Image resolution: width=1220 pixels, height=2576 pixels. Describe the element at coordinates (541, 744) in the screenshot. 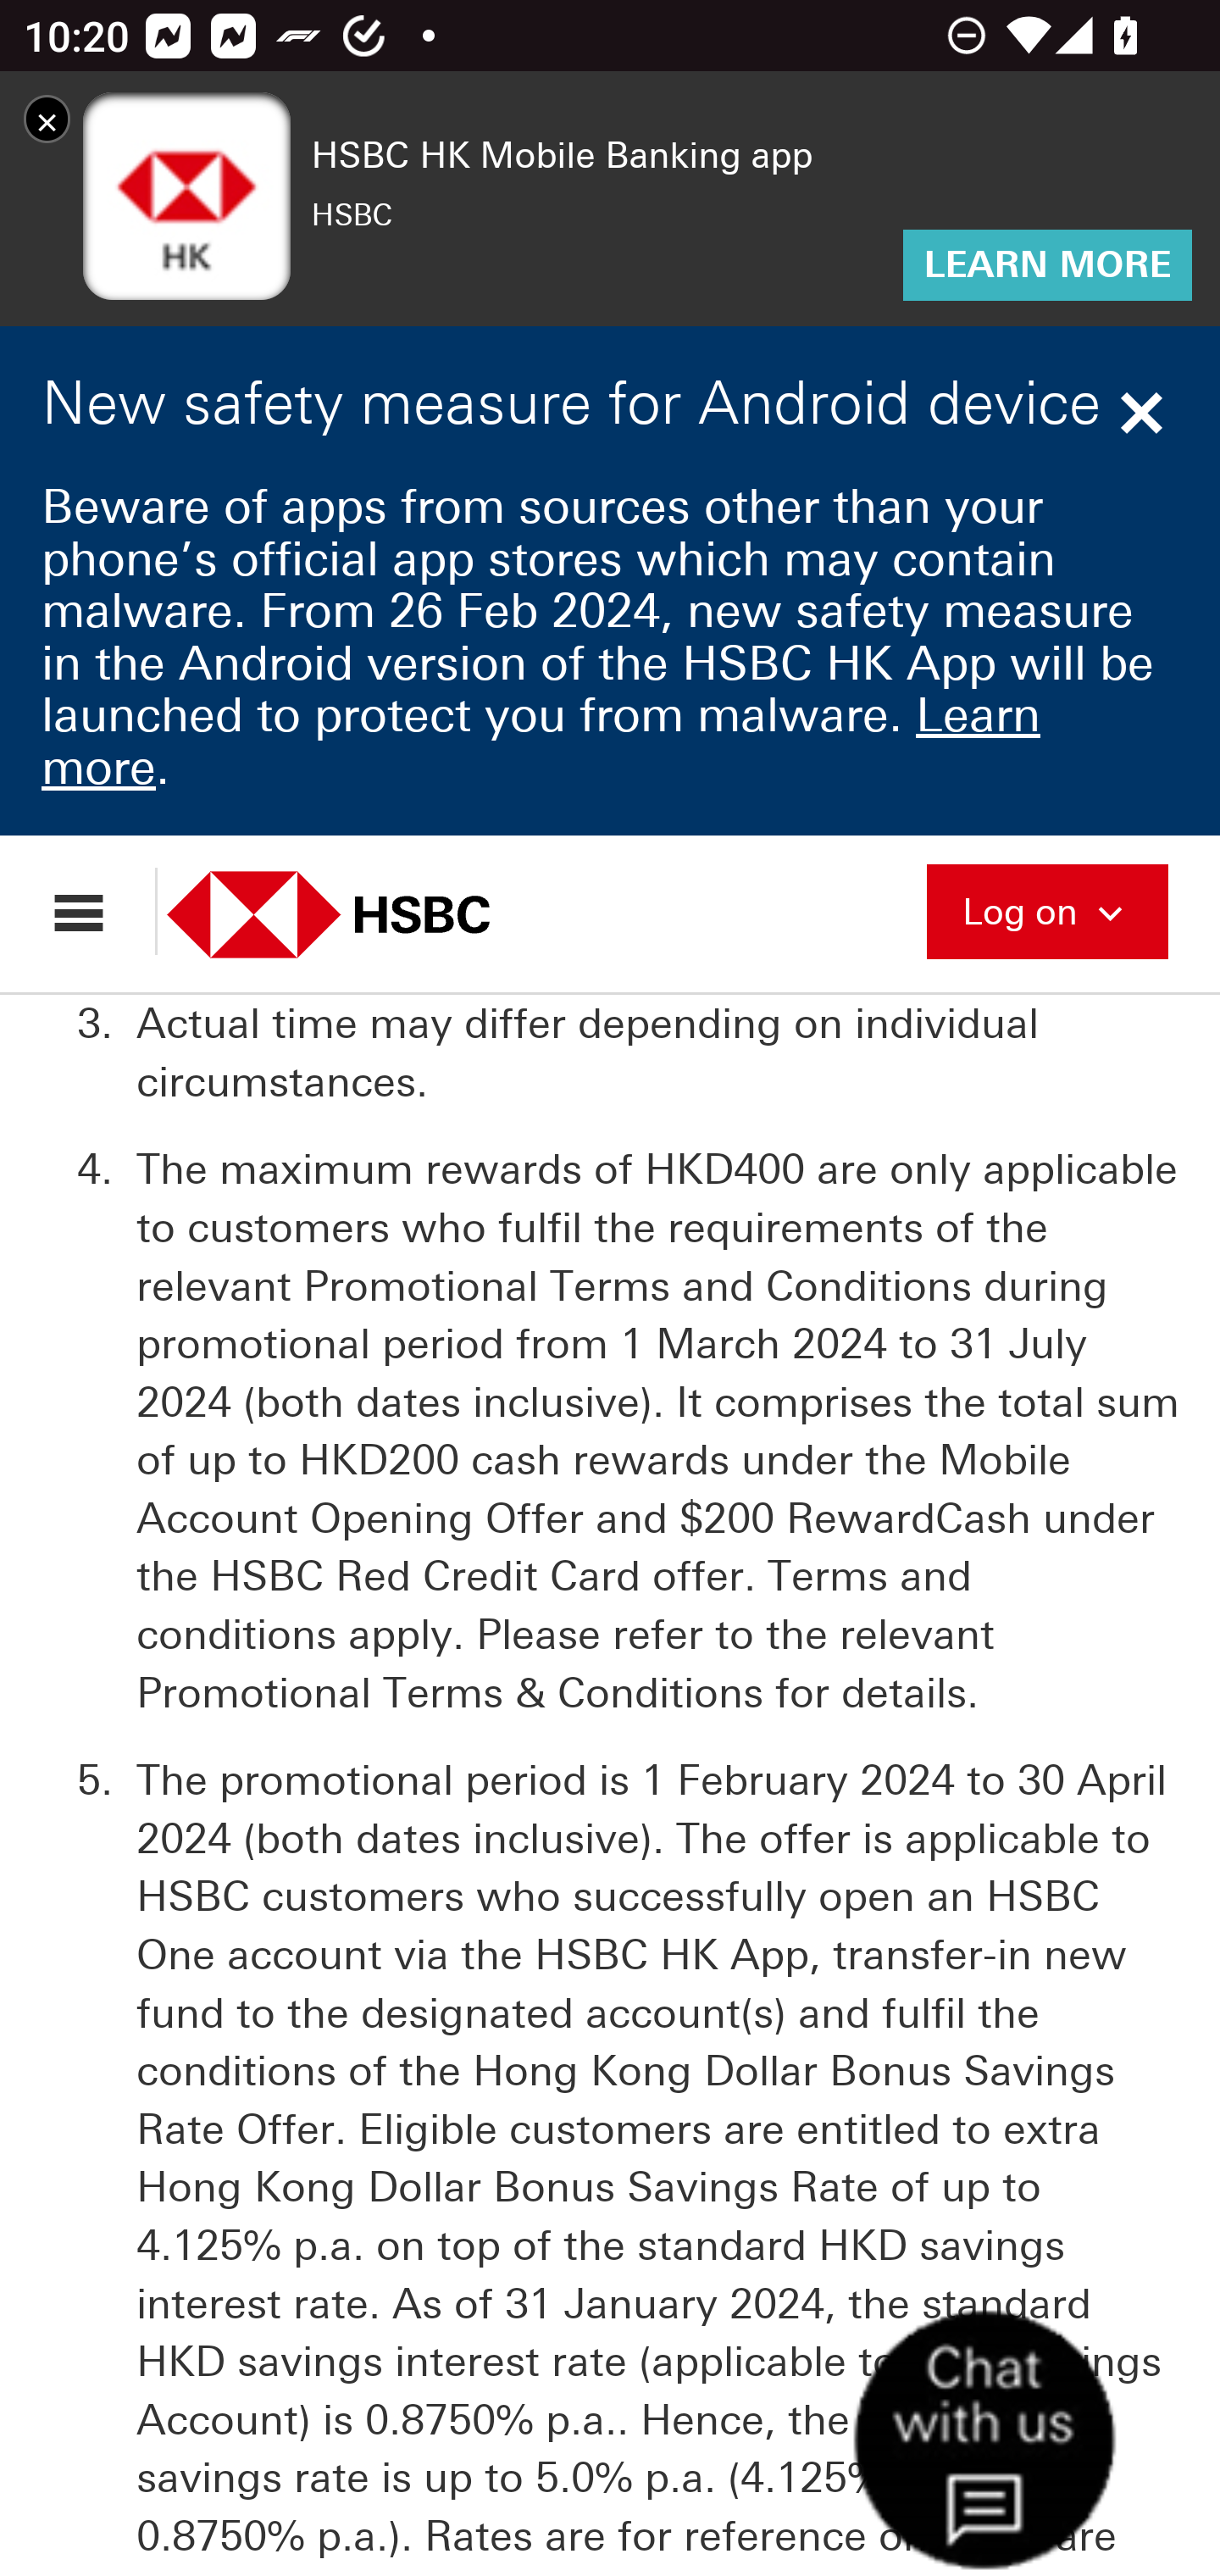

I see `Learn more` at that location.